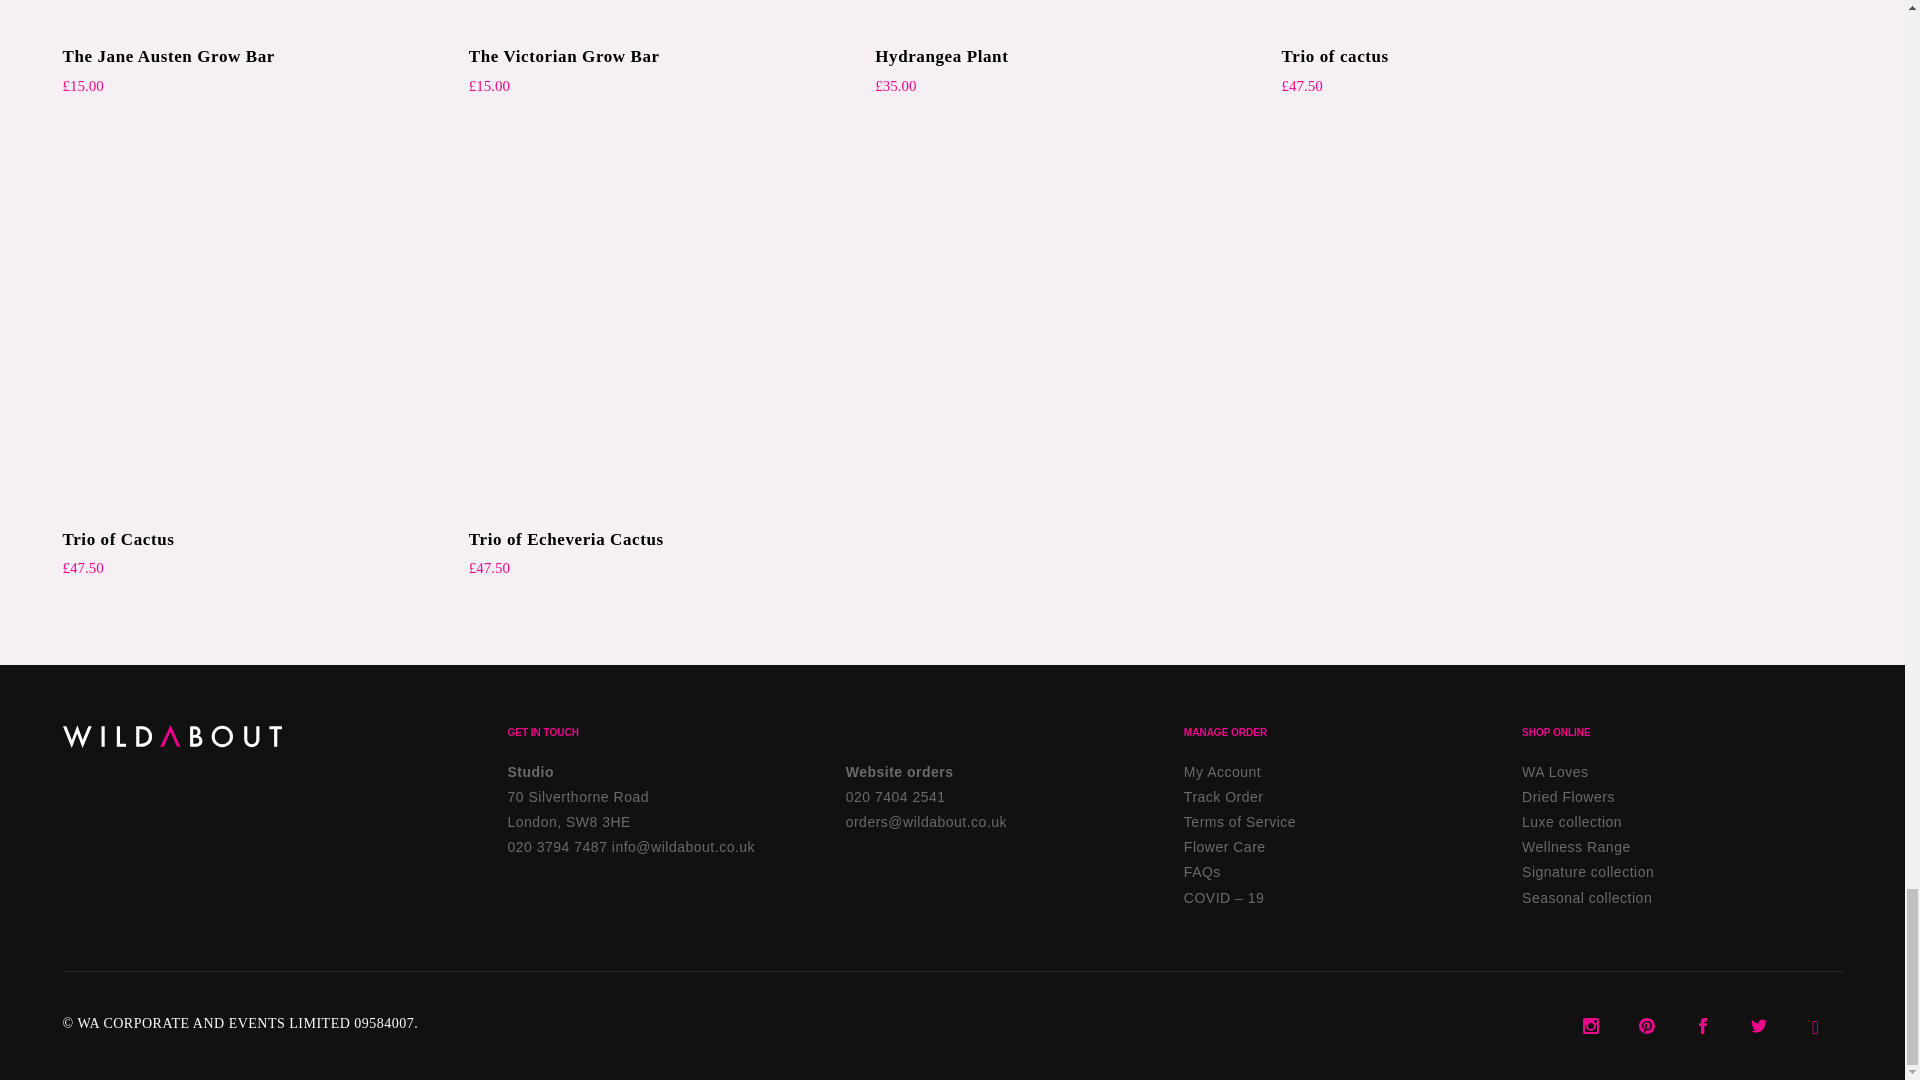 This screenshot has height=1080, width=1920. Describe the element at coordinates (1814, 1024) in the screenshot. I see `Wildabout Flowers on LinkedIn` at that location.